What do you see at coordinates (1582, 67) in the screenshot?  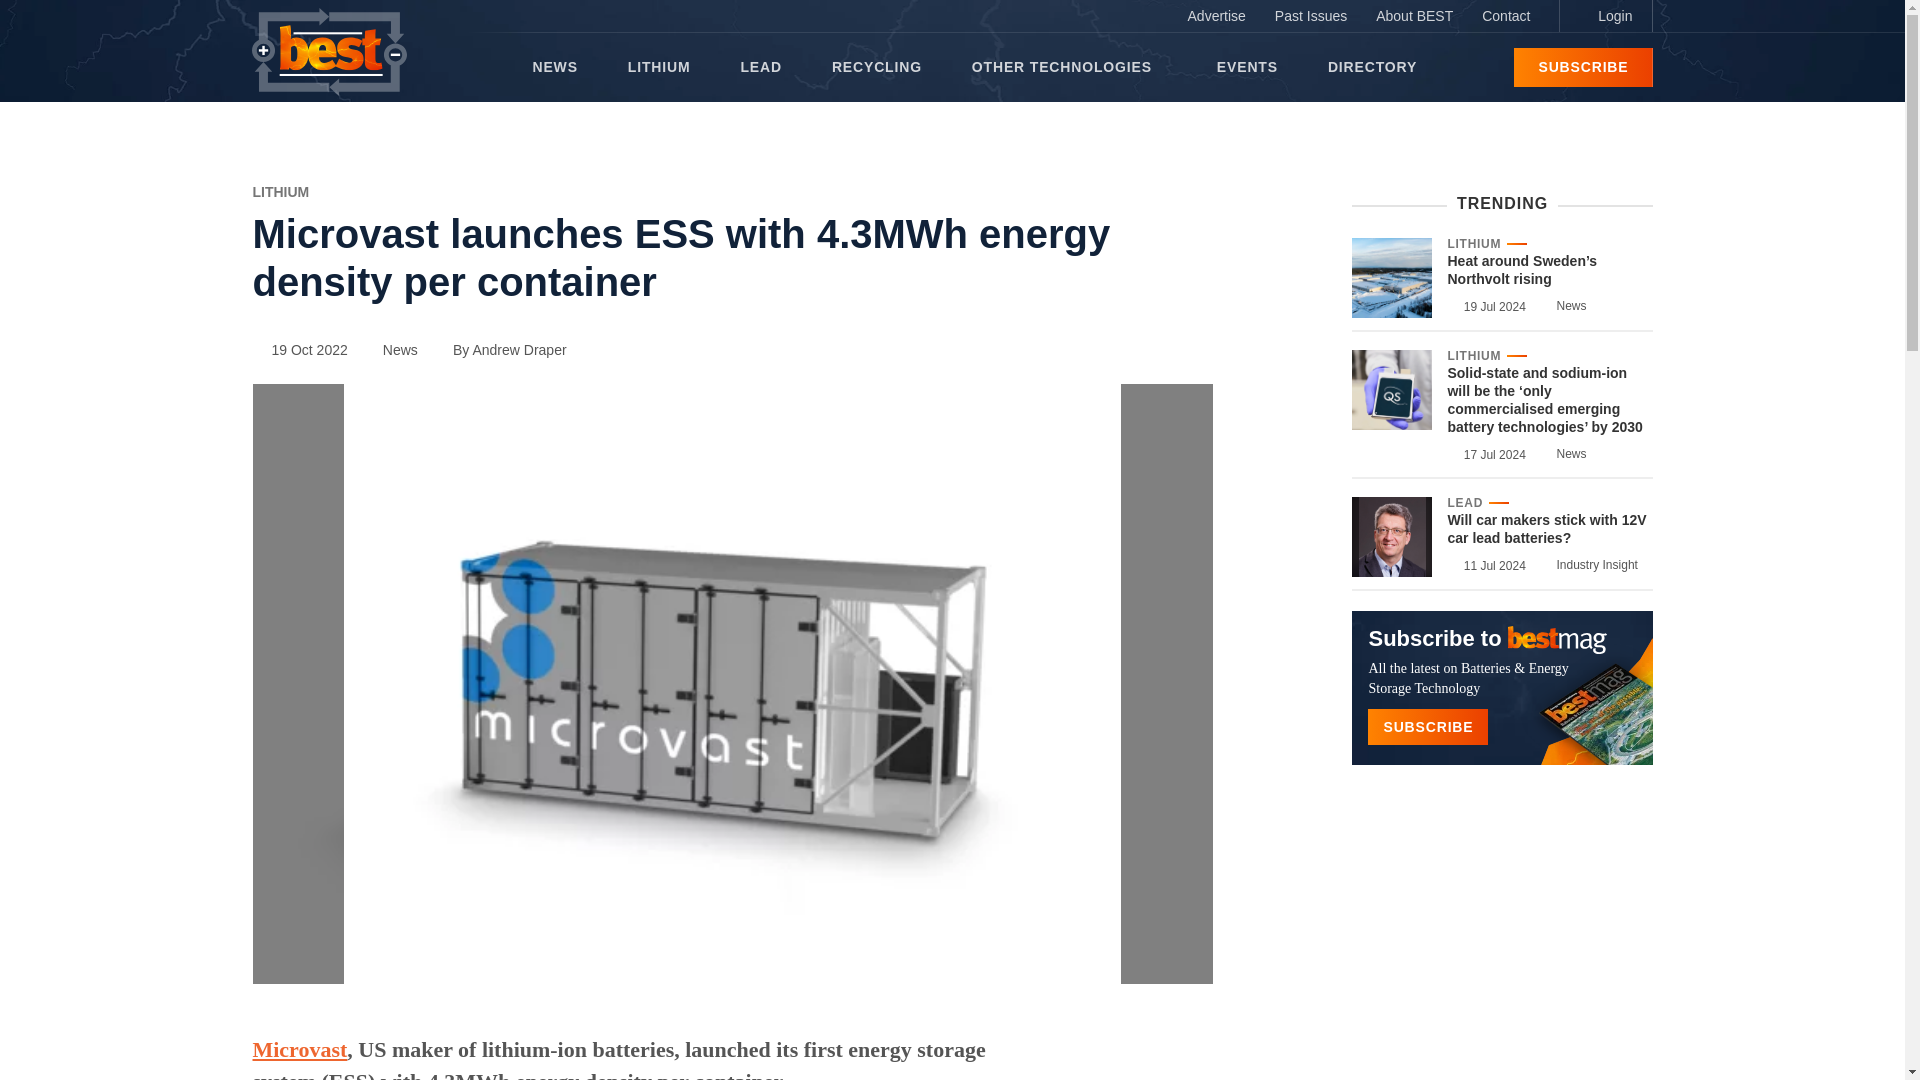 I see `SUBSCRIBE` at bounding box center [1582, 67].